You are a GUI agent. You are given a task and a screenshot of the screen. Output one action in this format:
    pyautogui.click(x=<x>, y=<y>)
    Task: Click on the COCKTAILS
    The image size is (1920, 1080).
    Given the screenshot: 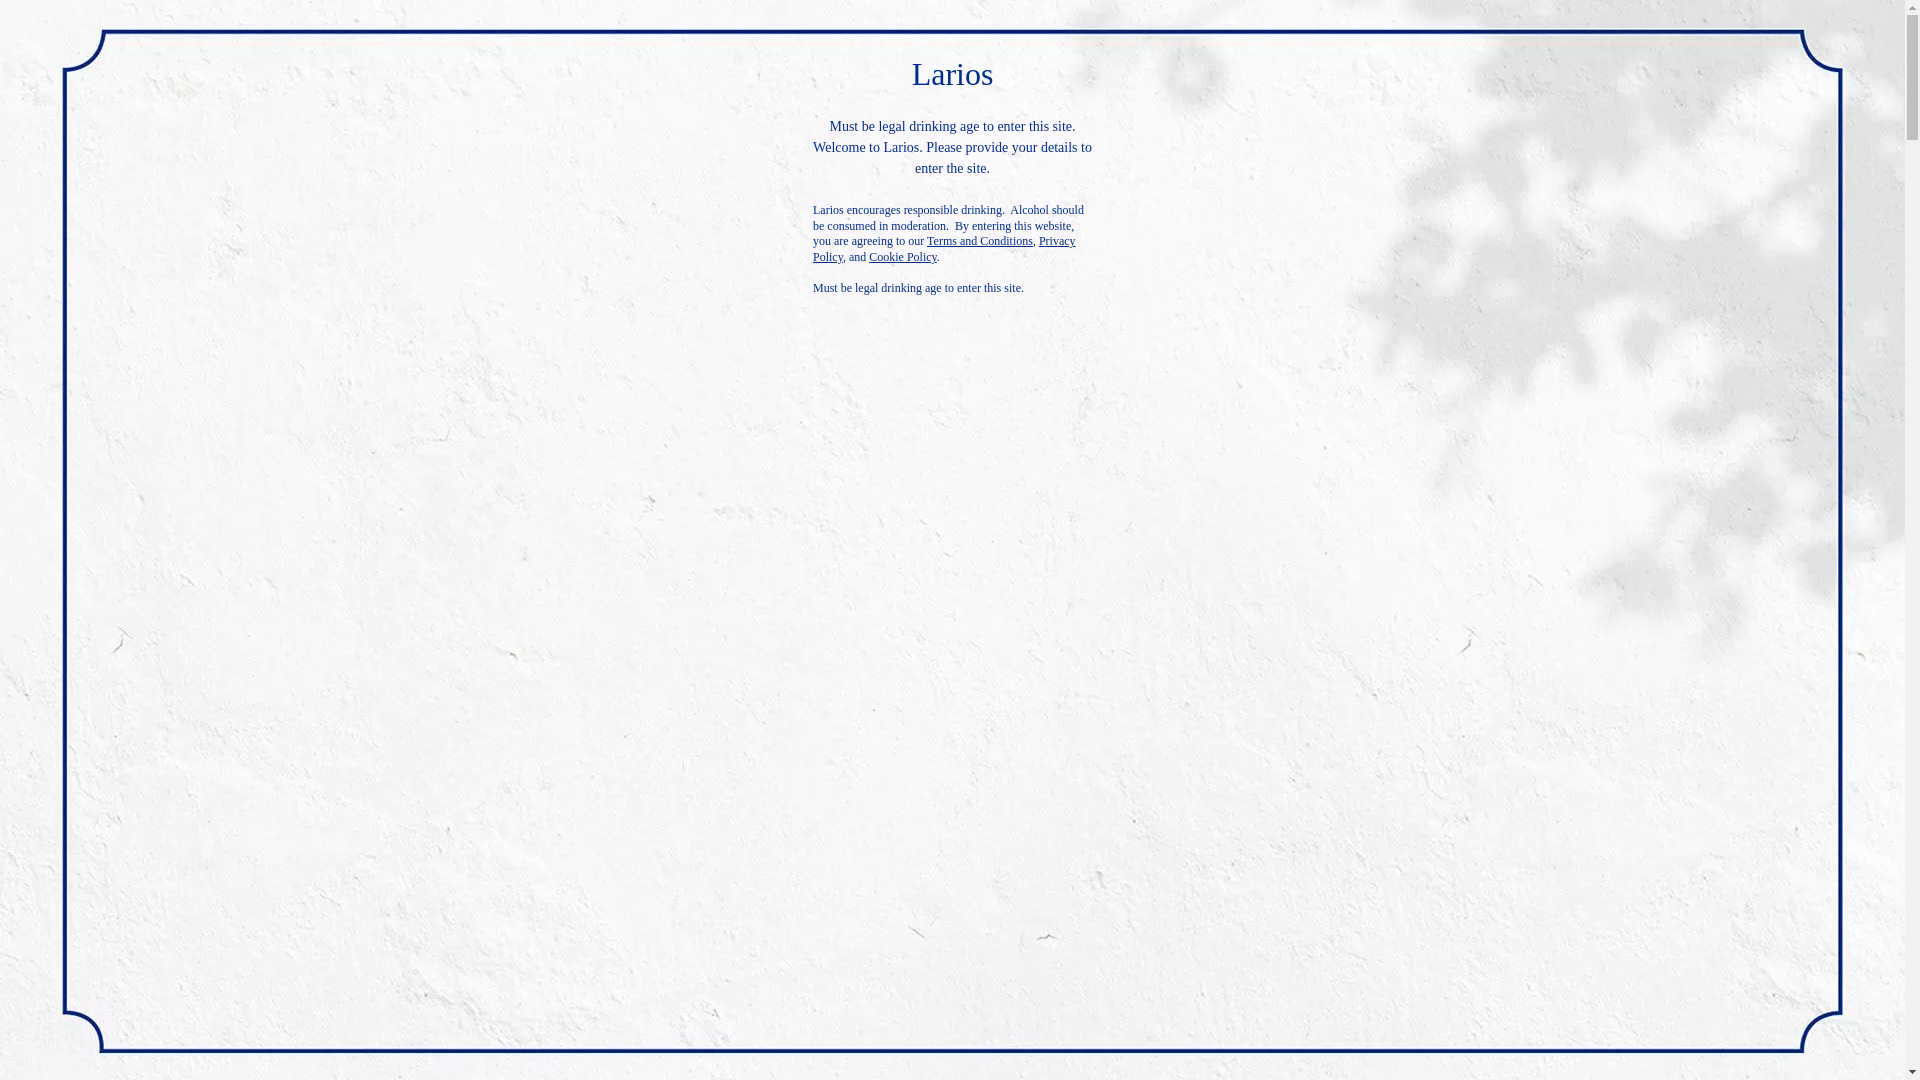 What is the action you would take?
    pyautogui.click(x=1049, y=43)
    